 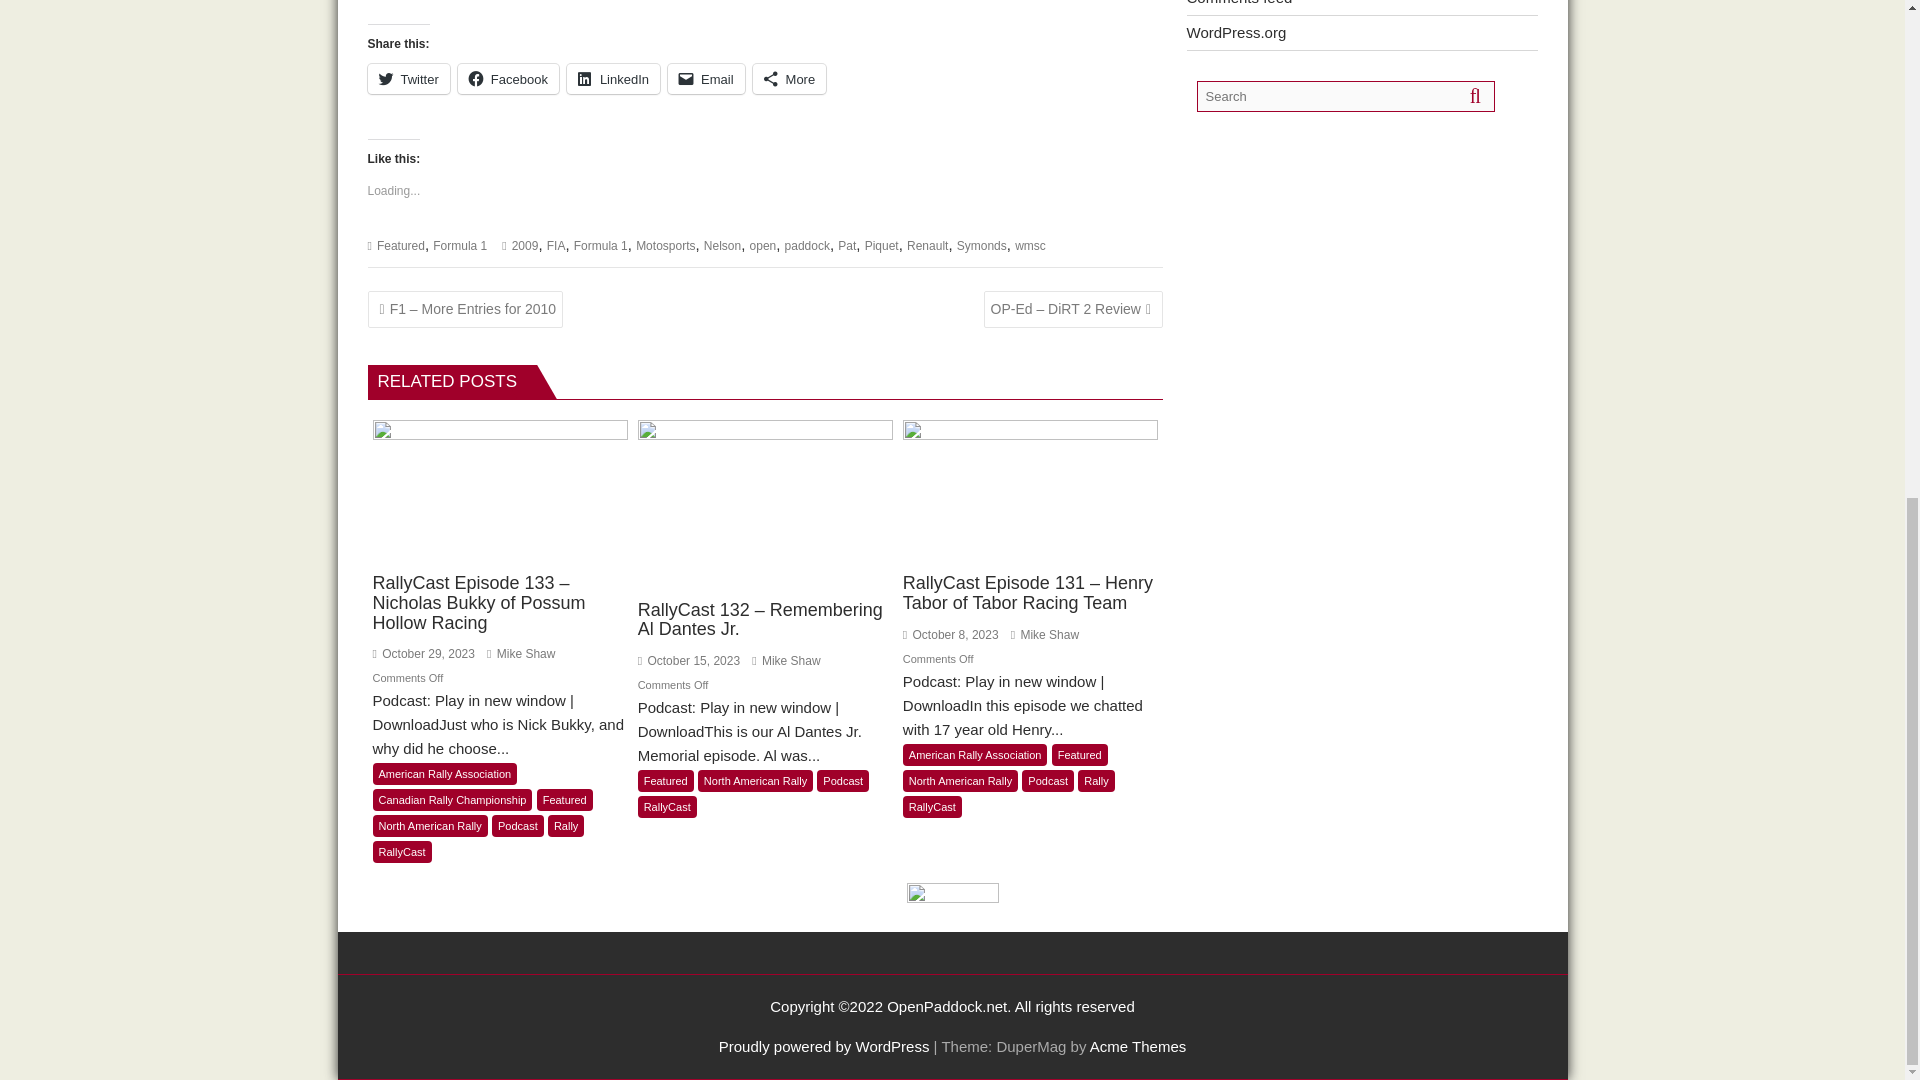 What do you see at coordinates (706, 78) in the screenshot?
I see `Email` at bounding box center [706, 78].